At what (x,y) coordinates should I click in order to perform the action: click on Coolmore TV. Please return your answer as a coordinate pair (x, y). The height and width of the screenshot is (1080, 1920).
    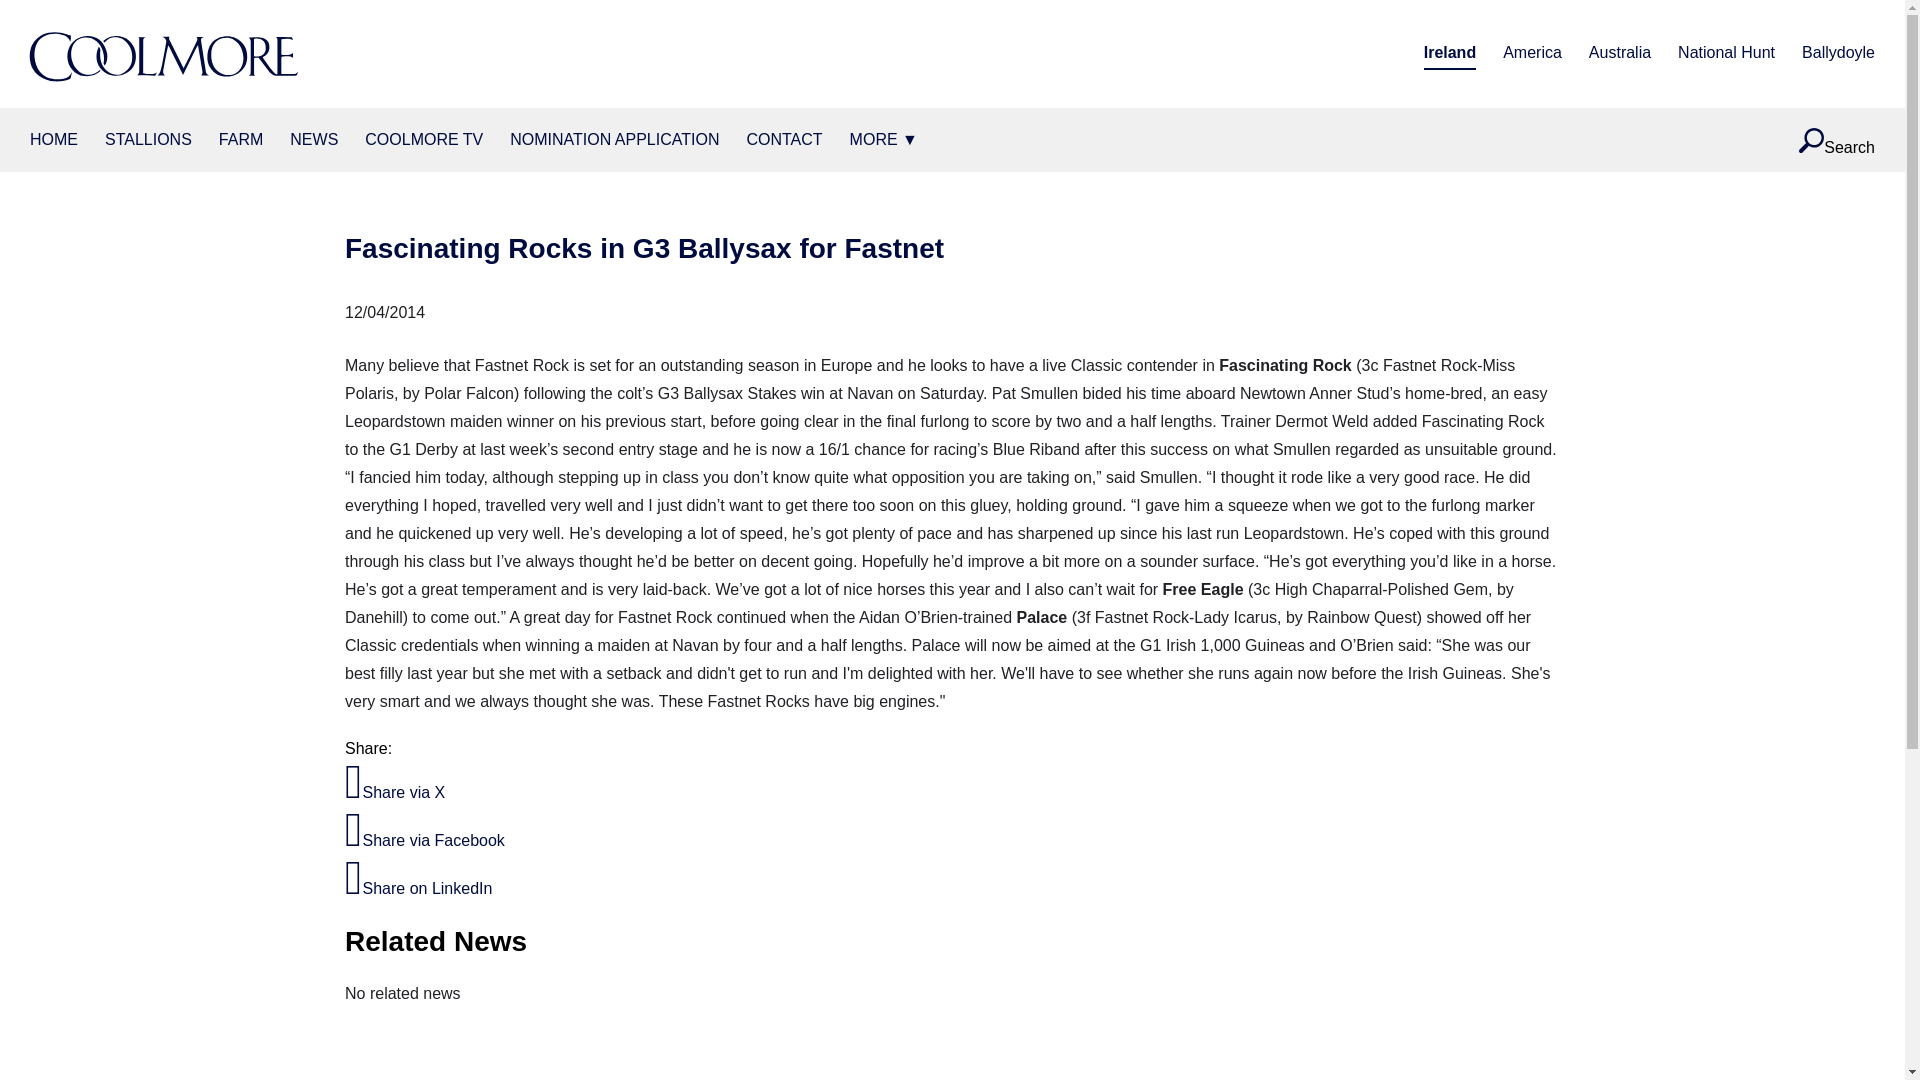
    Looking at the image, I should click on (424, 140).